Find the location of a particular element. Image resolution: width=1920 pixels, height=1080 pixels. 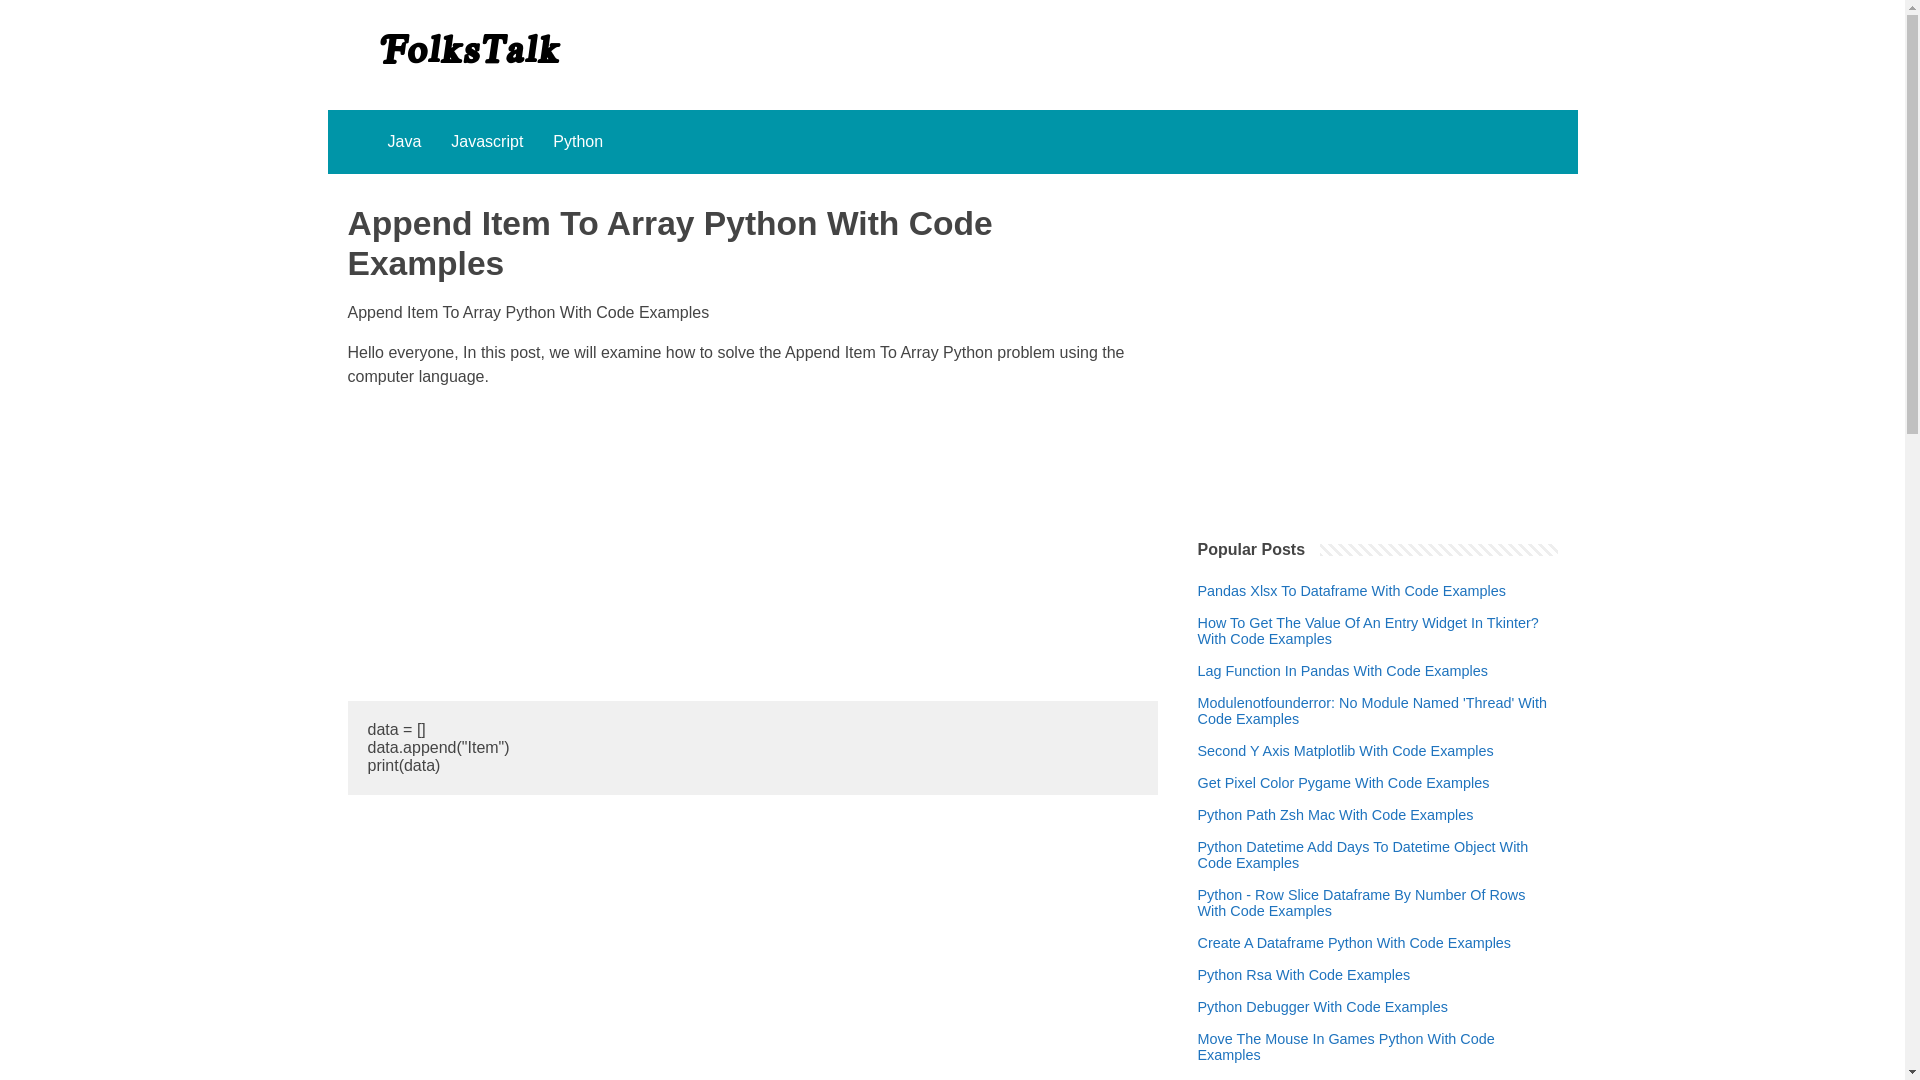

Pandas Xlsx To Dataframe With Code Examples is located at coordinates (1352, 591).